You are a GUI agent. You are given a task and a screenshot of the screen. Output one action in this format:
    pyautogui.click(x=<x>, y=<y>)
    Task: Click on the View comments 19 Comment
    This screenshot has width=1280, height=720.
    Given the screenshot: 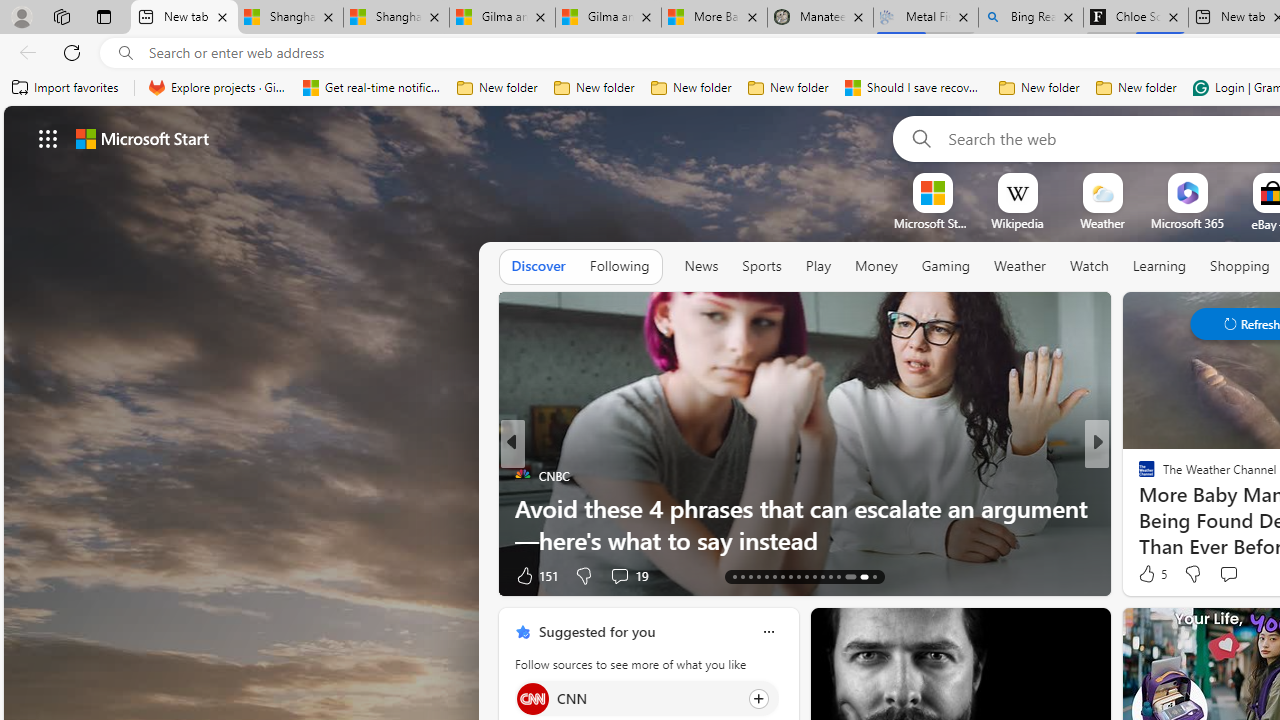 What is the action you would take?
    pyautogui.click(x=628, y=574)
    